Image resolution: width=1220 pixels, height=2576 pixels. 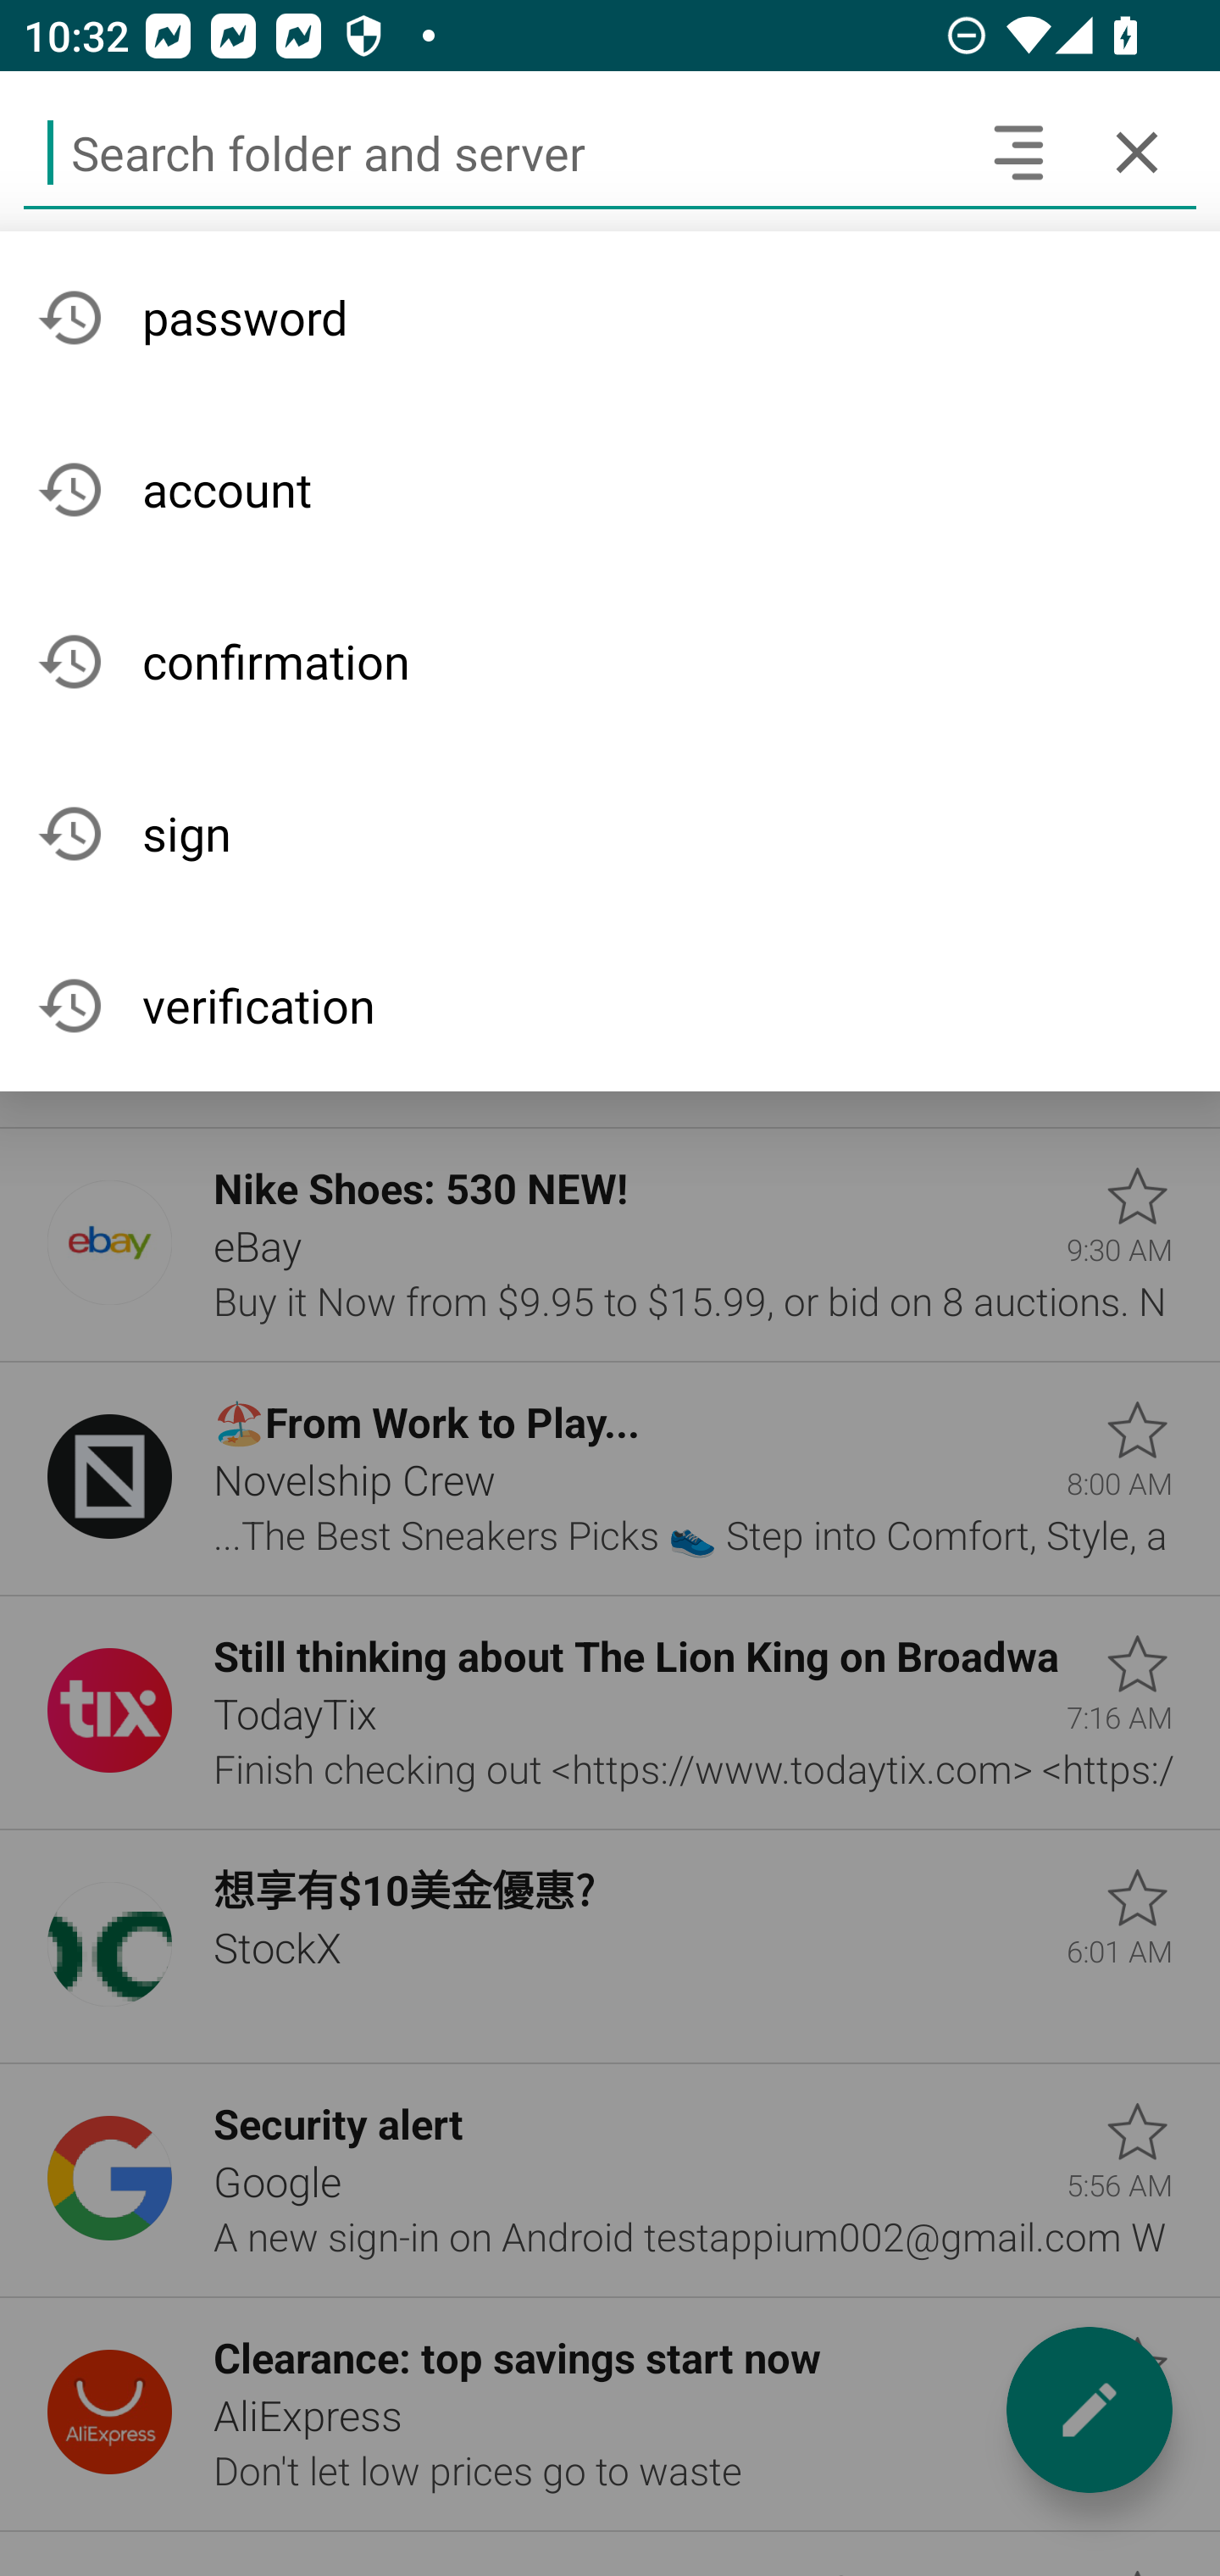 What do you see at coordinates (491, 152) in the screenshot?
I see `   Search folder and server` at bounding box center [491, 152].